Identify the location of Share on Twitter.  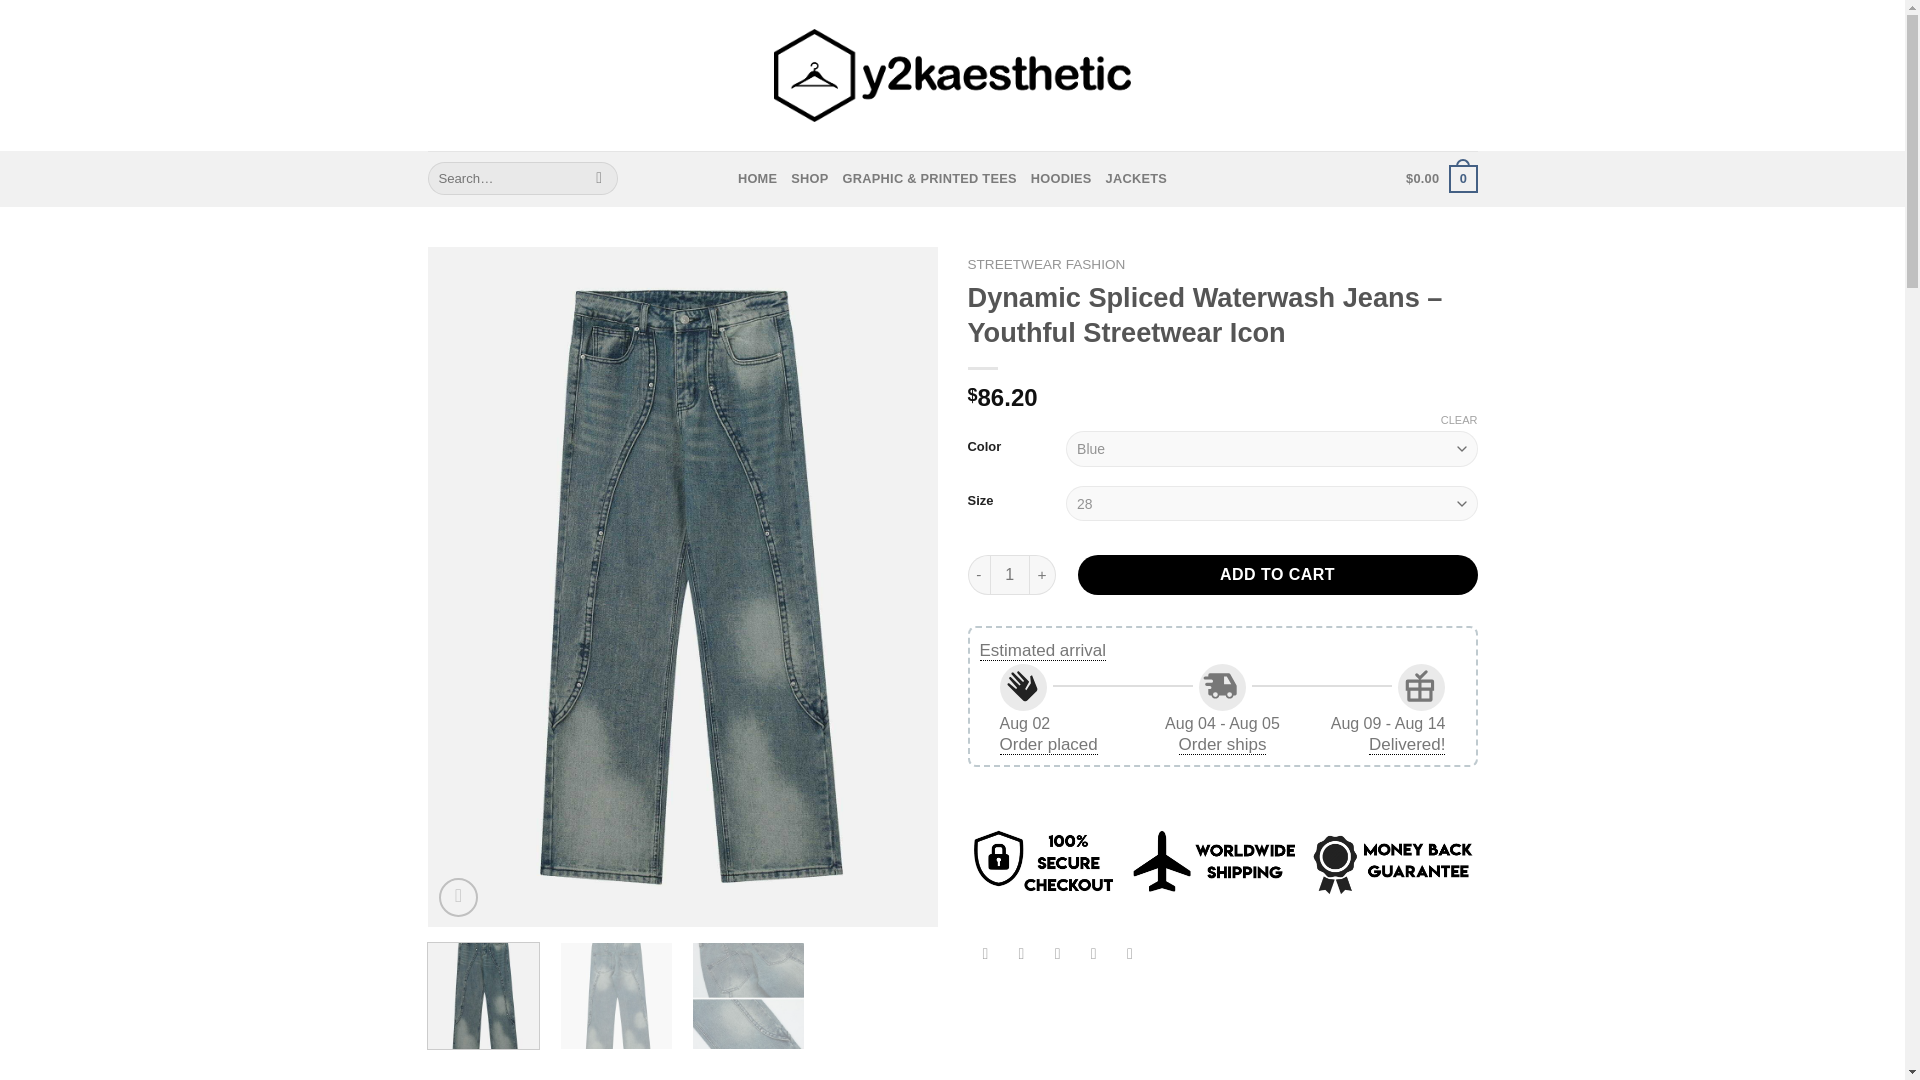
(1021, 955).